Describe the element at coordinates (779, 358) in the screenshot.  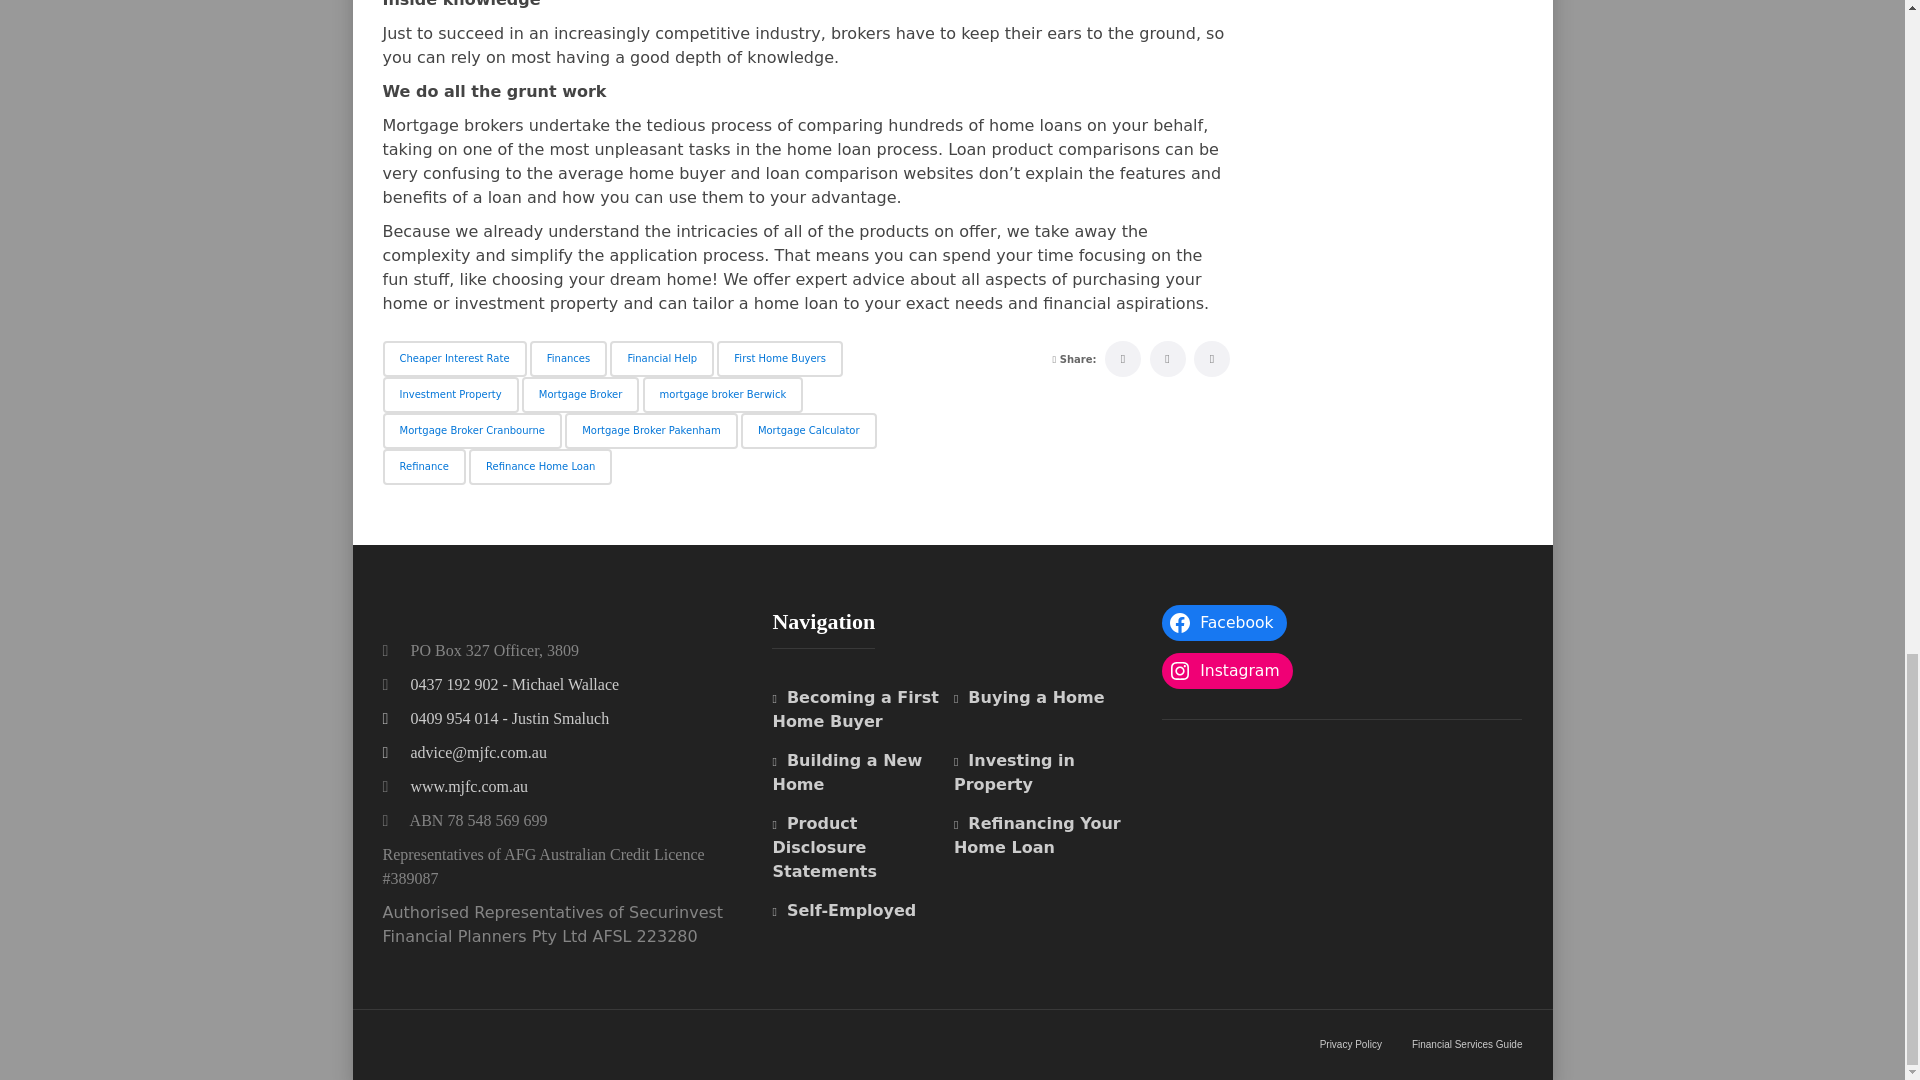
I see `First Home Buyers` at that location.